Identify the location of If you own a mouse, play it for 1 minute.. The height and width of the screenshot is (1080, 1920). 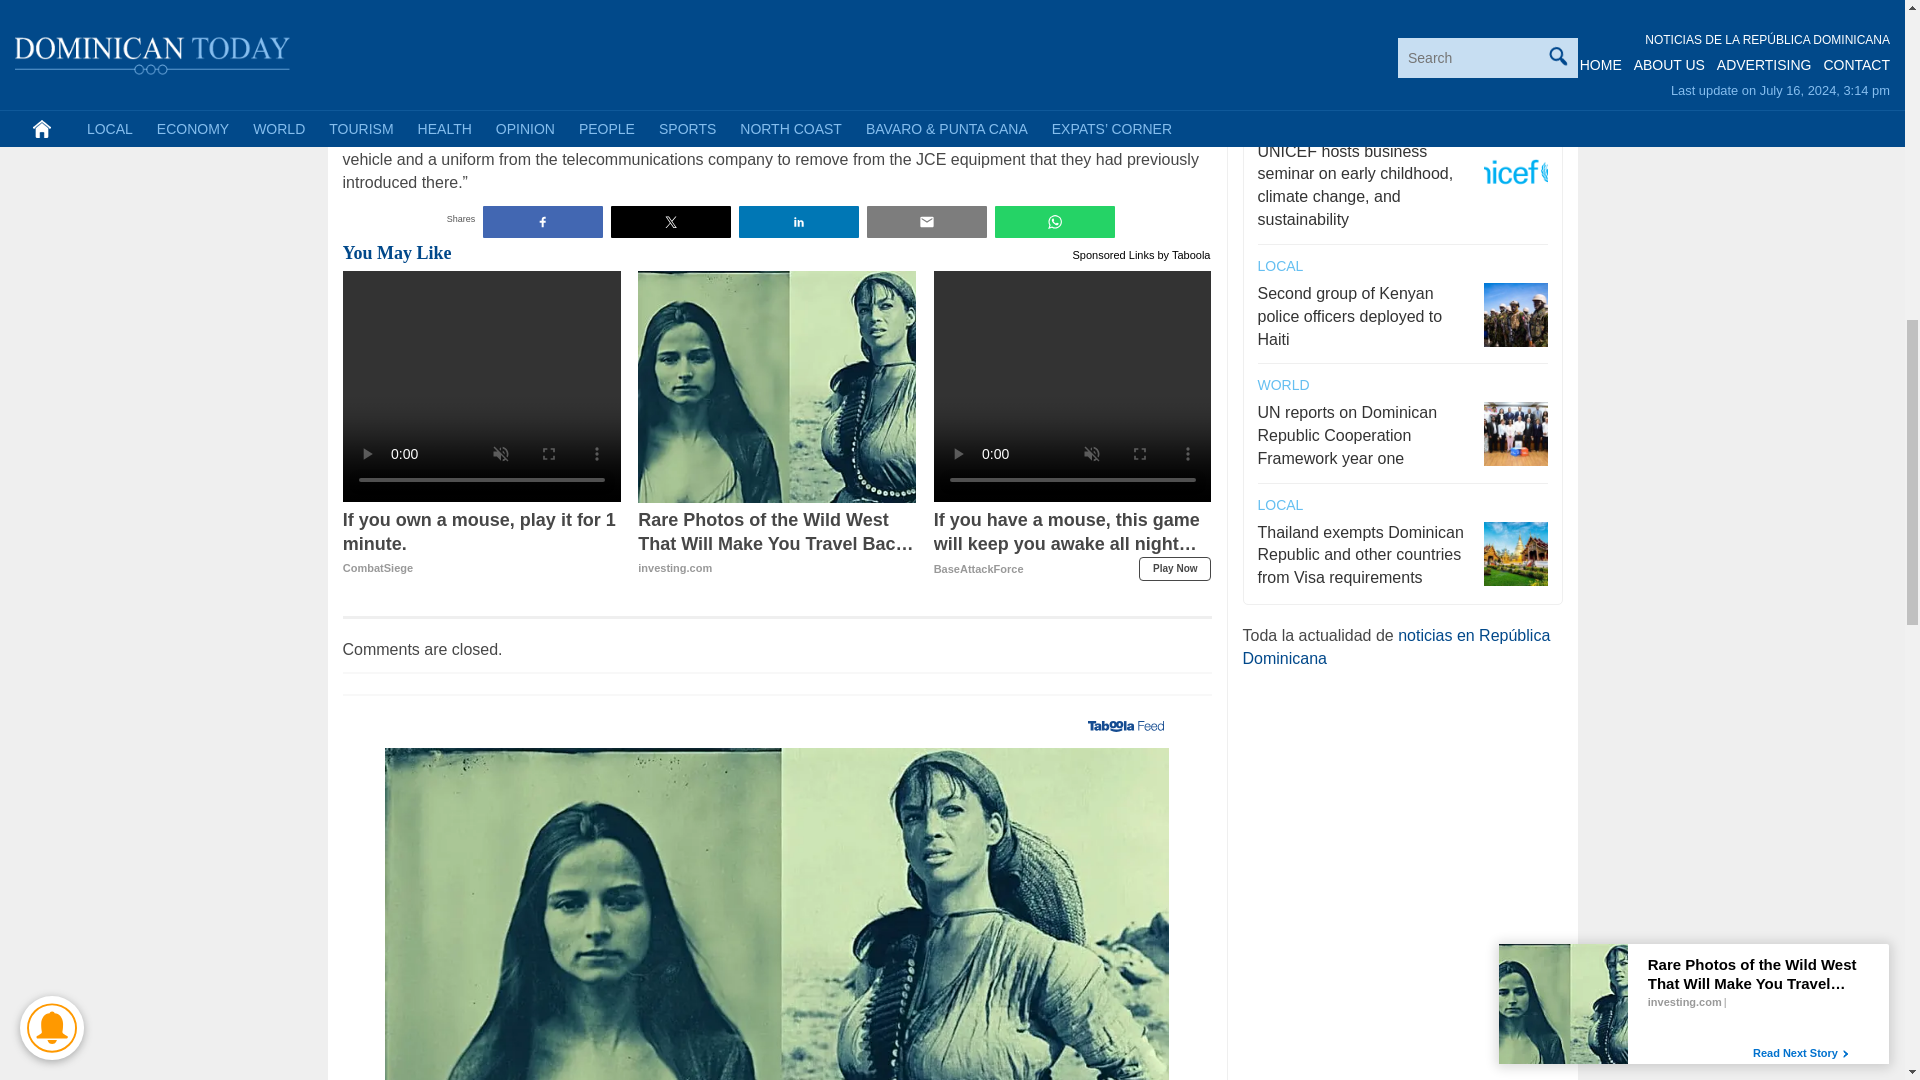
(482, 543).